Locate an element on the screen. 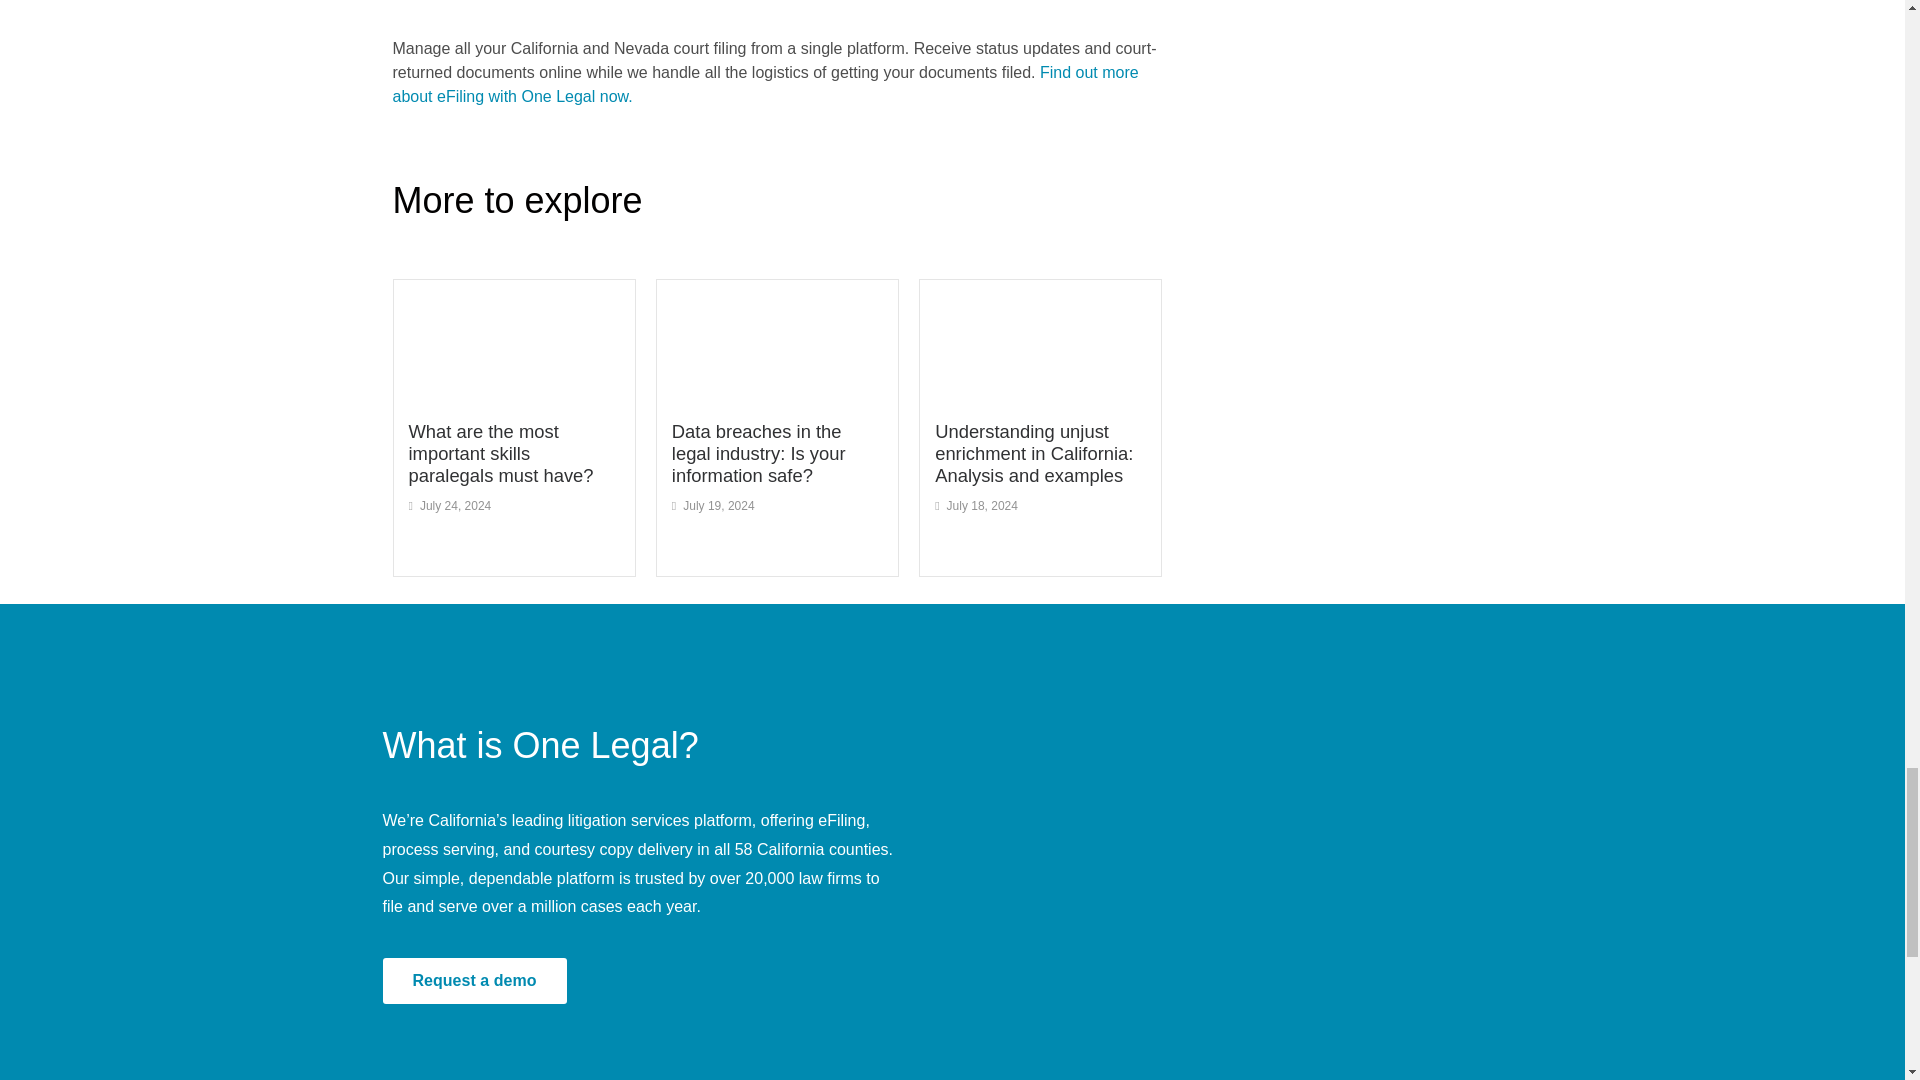 The height and width of the screenshot is (1080, 1920). Request a demo is located at coordinates (474, 980).